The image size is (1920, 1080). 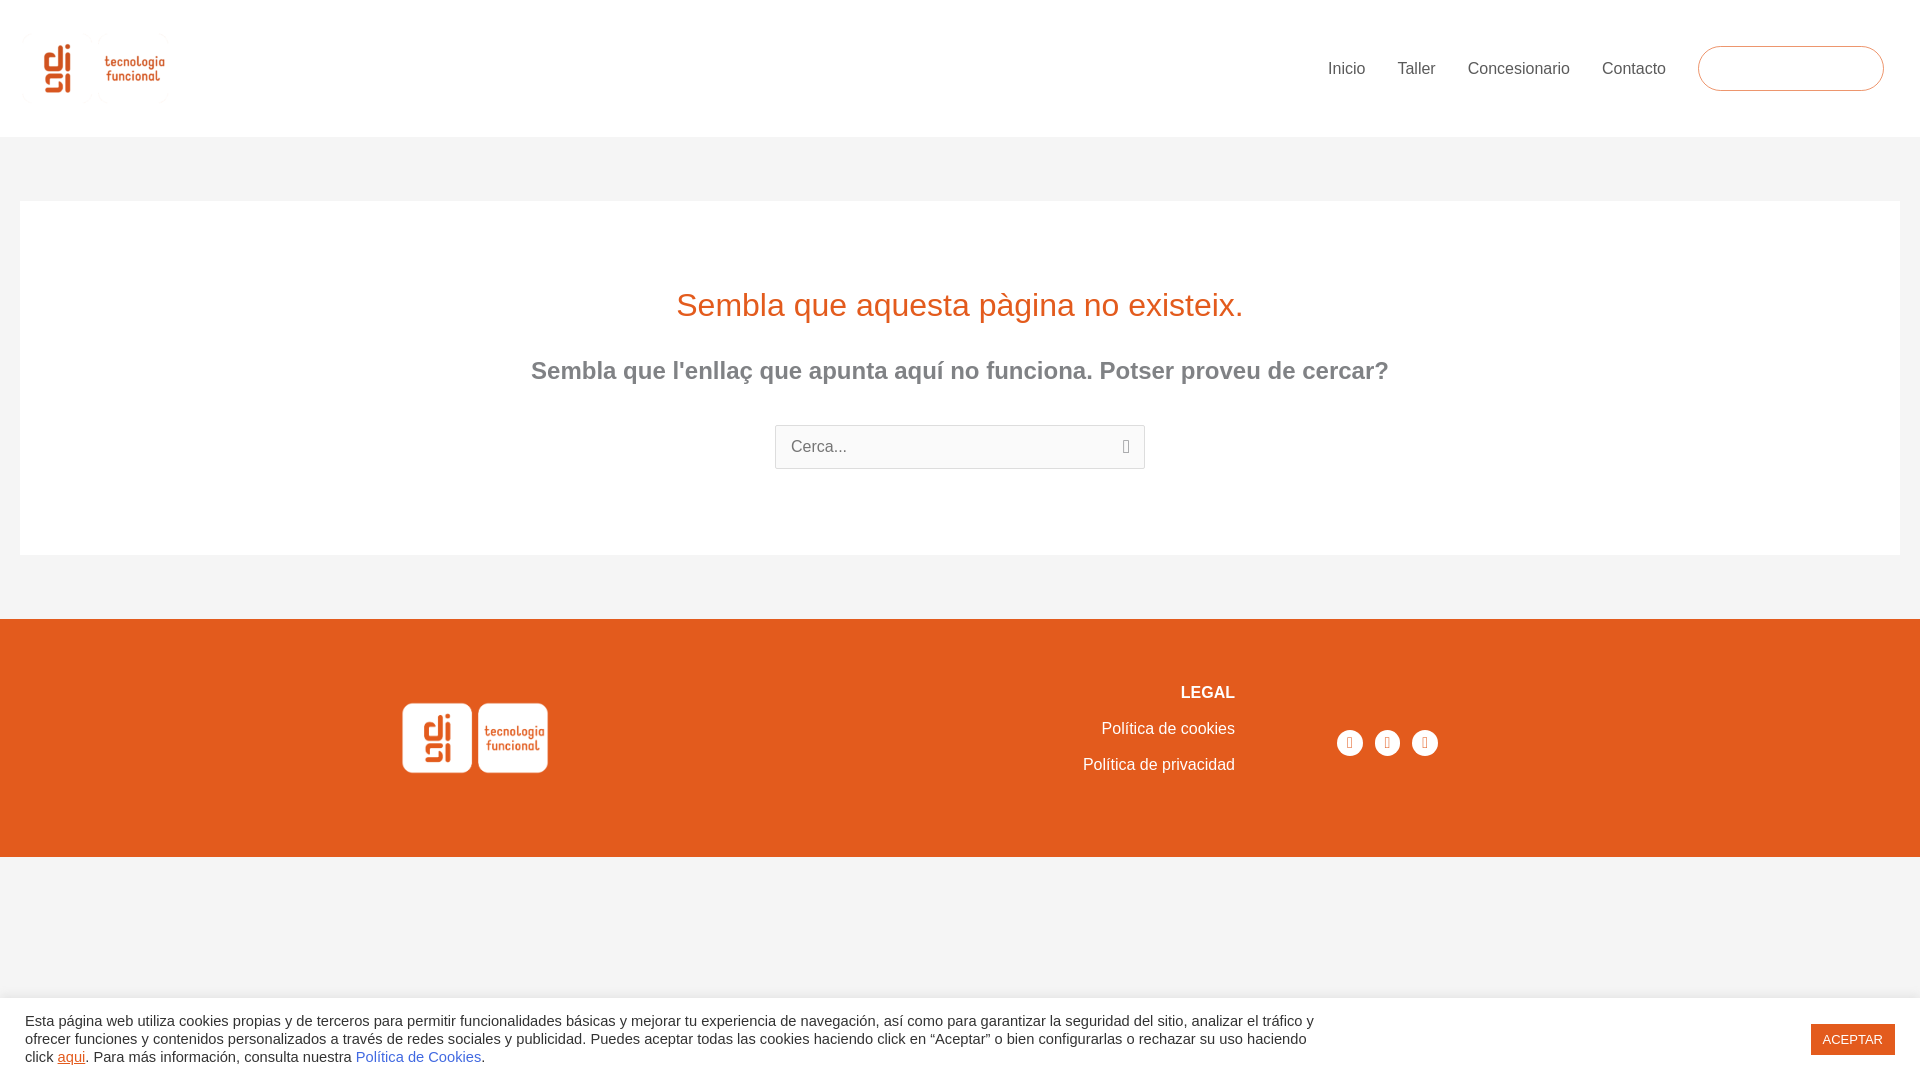 I want to click on Empezar ahora, so click(x=1790, y=68).